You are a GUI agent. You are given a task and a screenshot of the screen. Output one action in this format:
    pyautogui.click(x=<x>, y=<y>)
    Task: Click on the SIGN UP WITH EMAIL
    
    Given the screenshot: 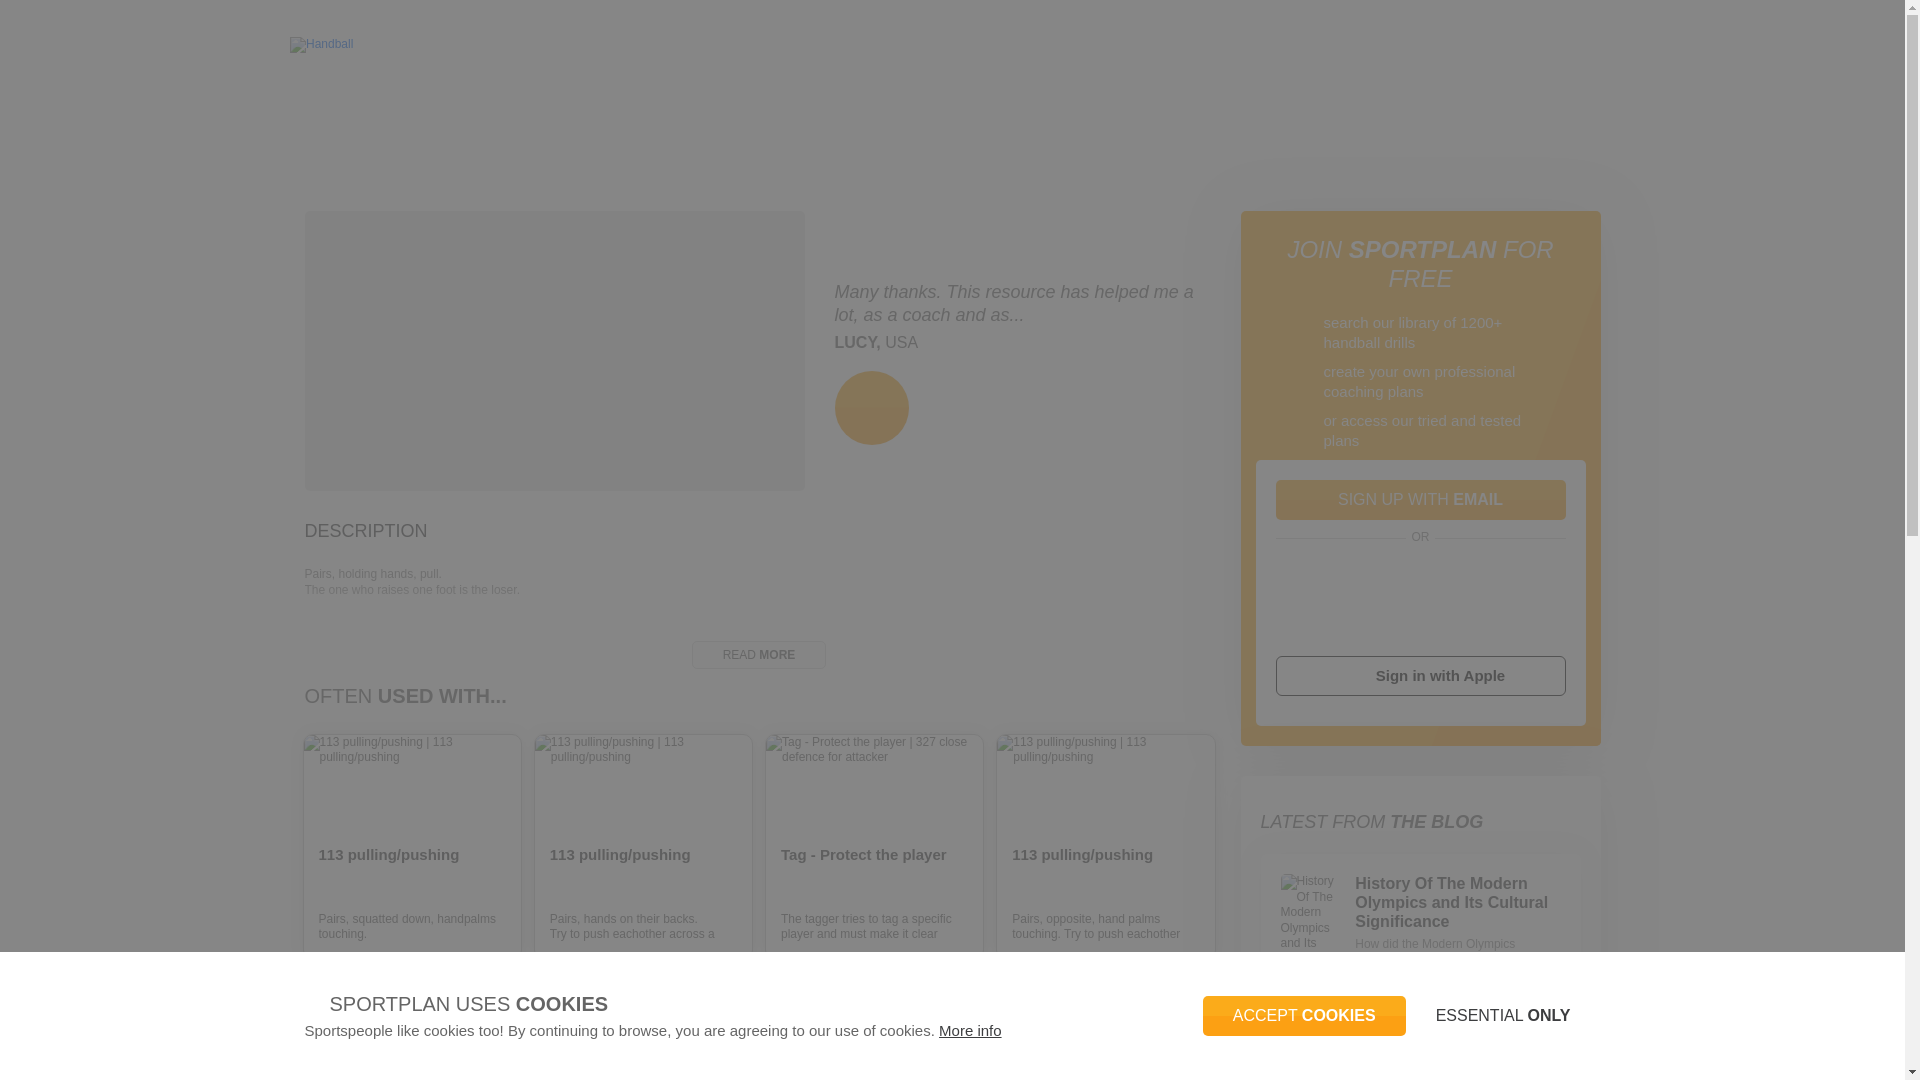 What is the action you would take?
    pyautogui.click(x=1421, y=499)
    